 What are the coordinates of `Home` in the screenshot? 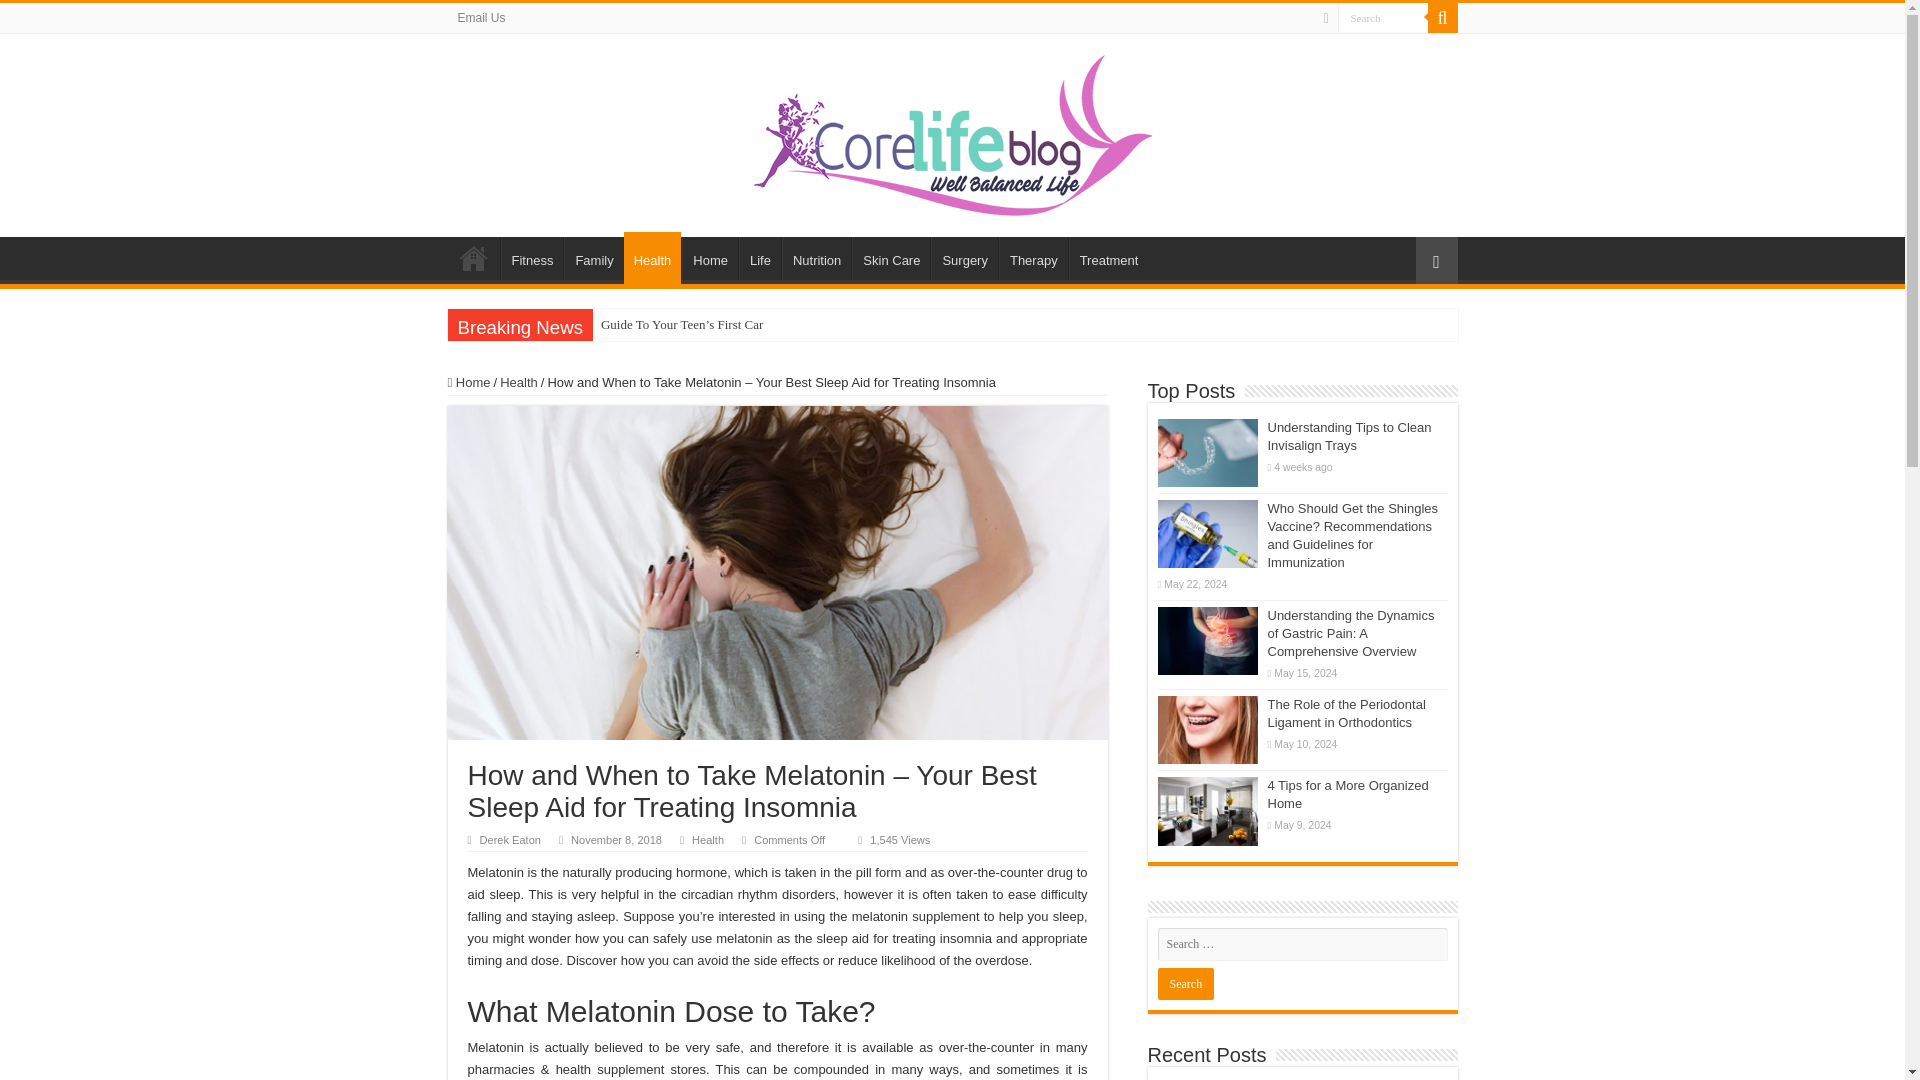 It's located at (473, 257).